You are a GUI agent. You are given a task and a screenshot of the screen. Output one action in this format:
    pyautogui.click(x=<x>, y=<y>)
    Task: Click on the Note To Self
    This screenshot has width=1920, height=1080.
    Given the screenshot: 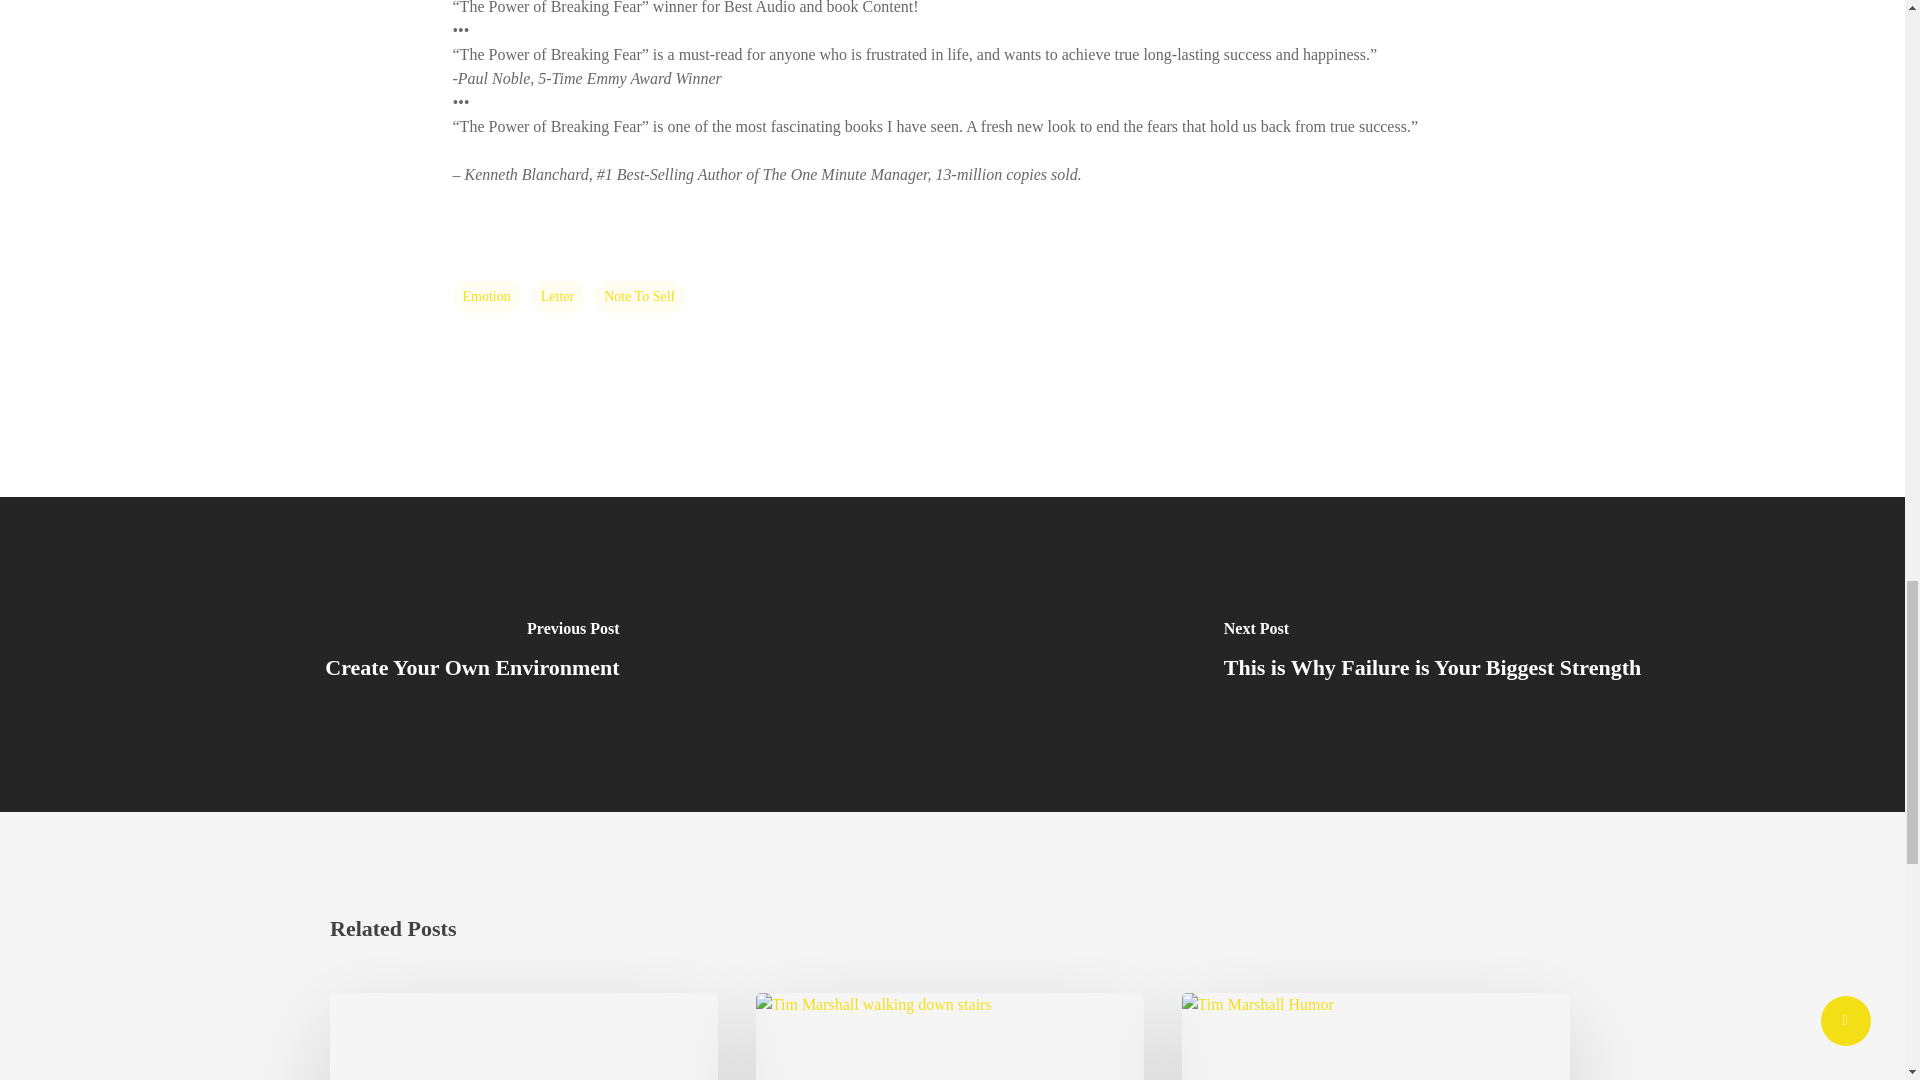 What is the action you would take?
    pyautogui.click(x=639, y=296)
    